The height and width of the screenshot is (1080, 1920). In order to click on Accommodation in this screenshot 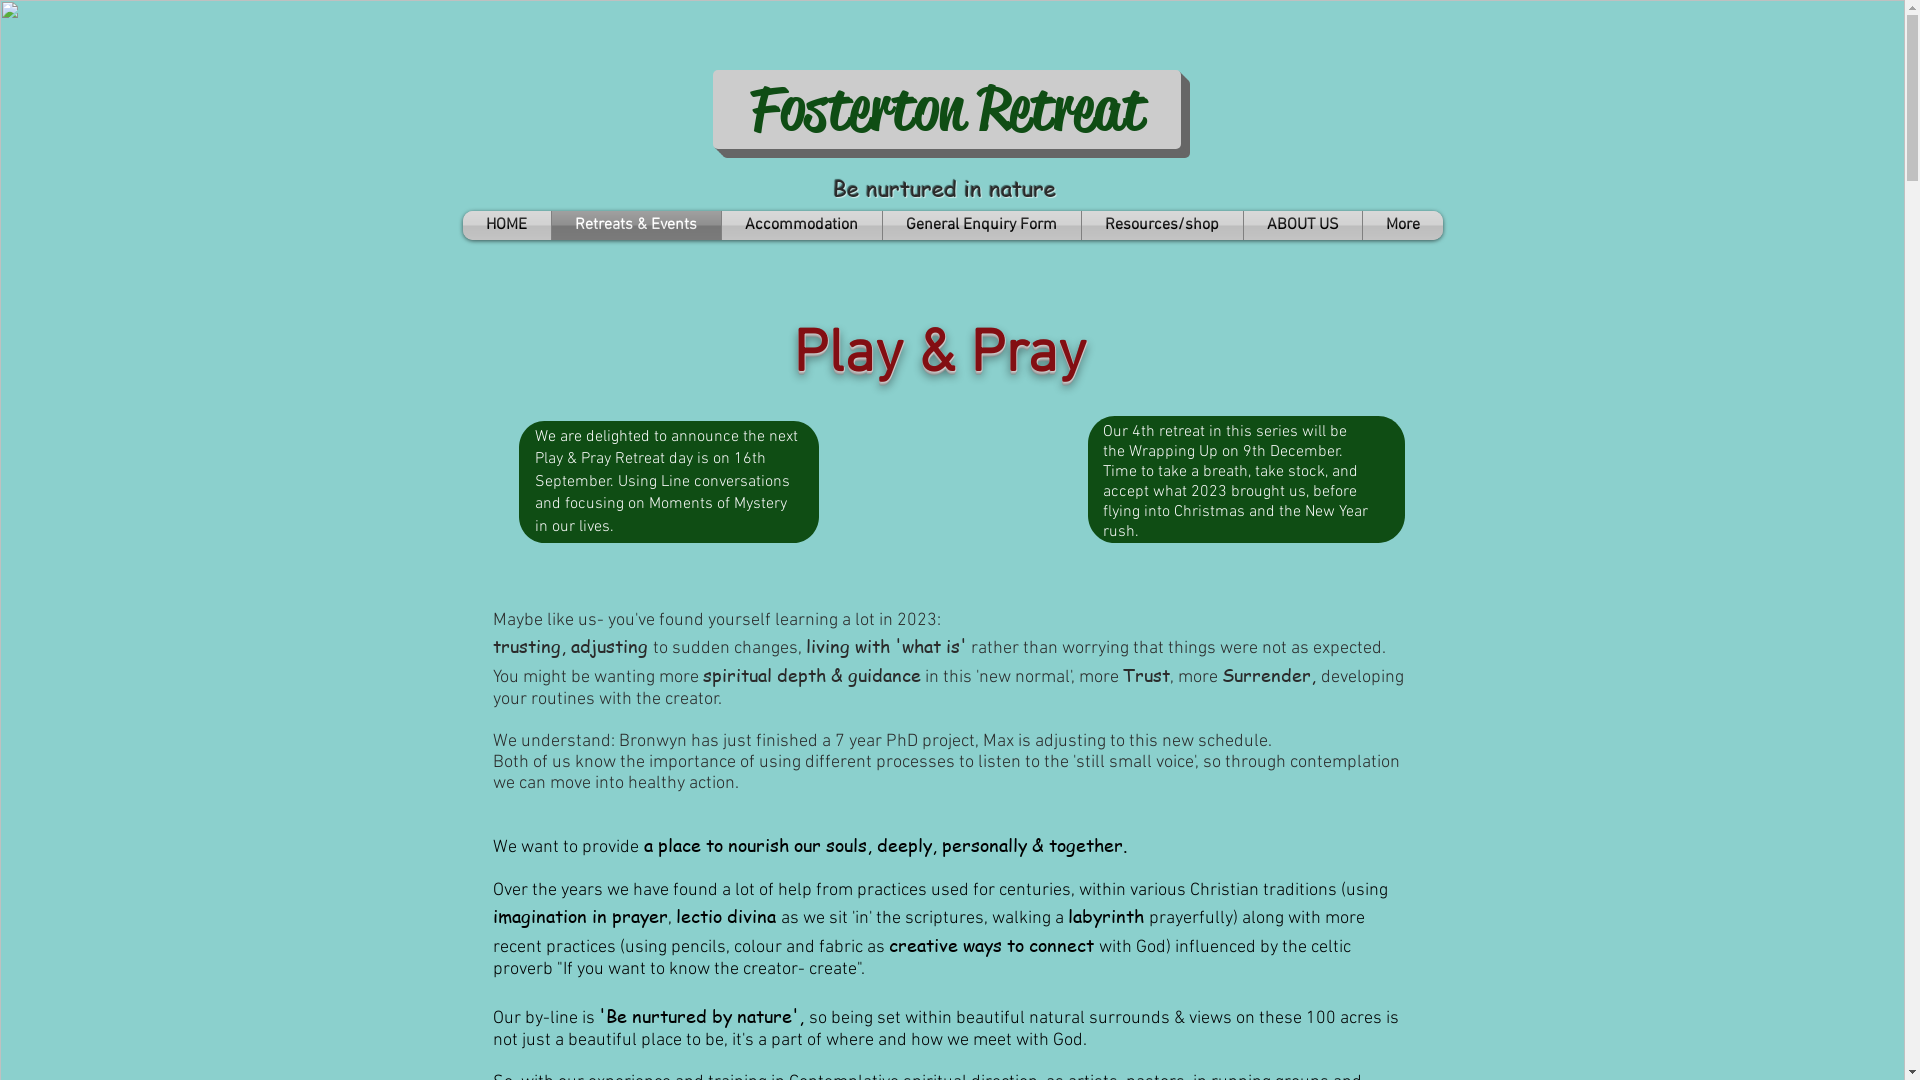, I will do `click(802, 226)`.